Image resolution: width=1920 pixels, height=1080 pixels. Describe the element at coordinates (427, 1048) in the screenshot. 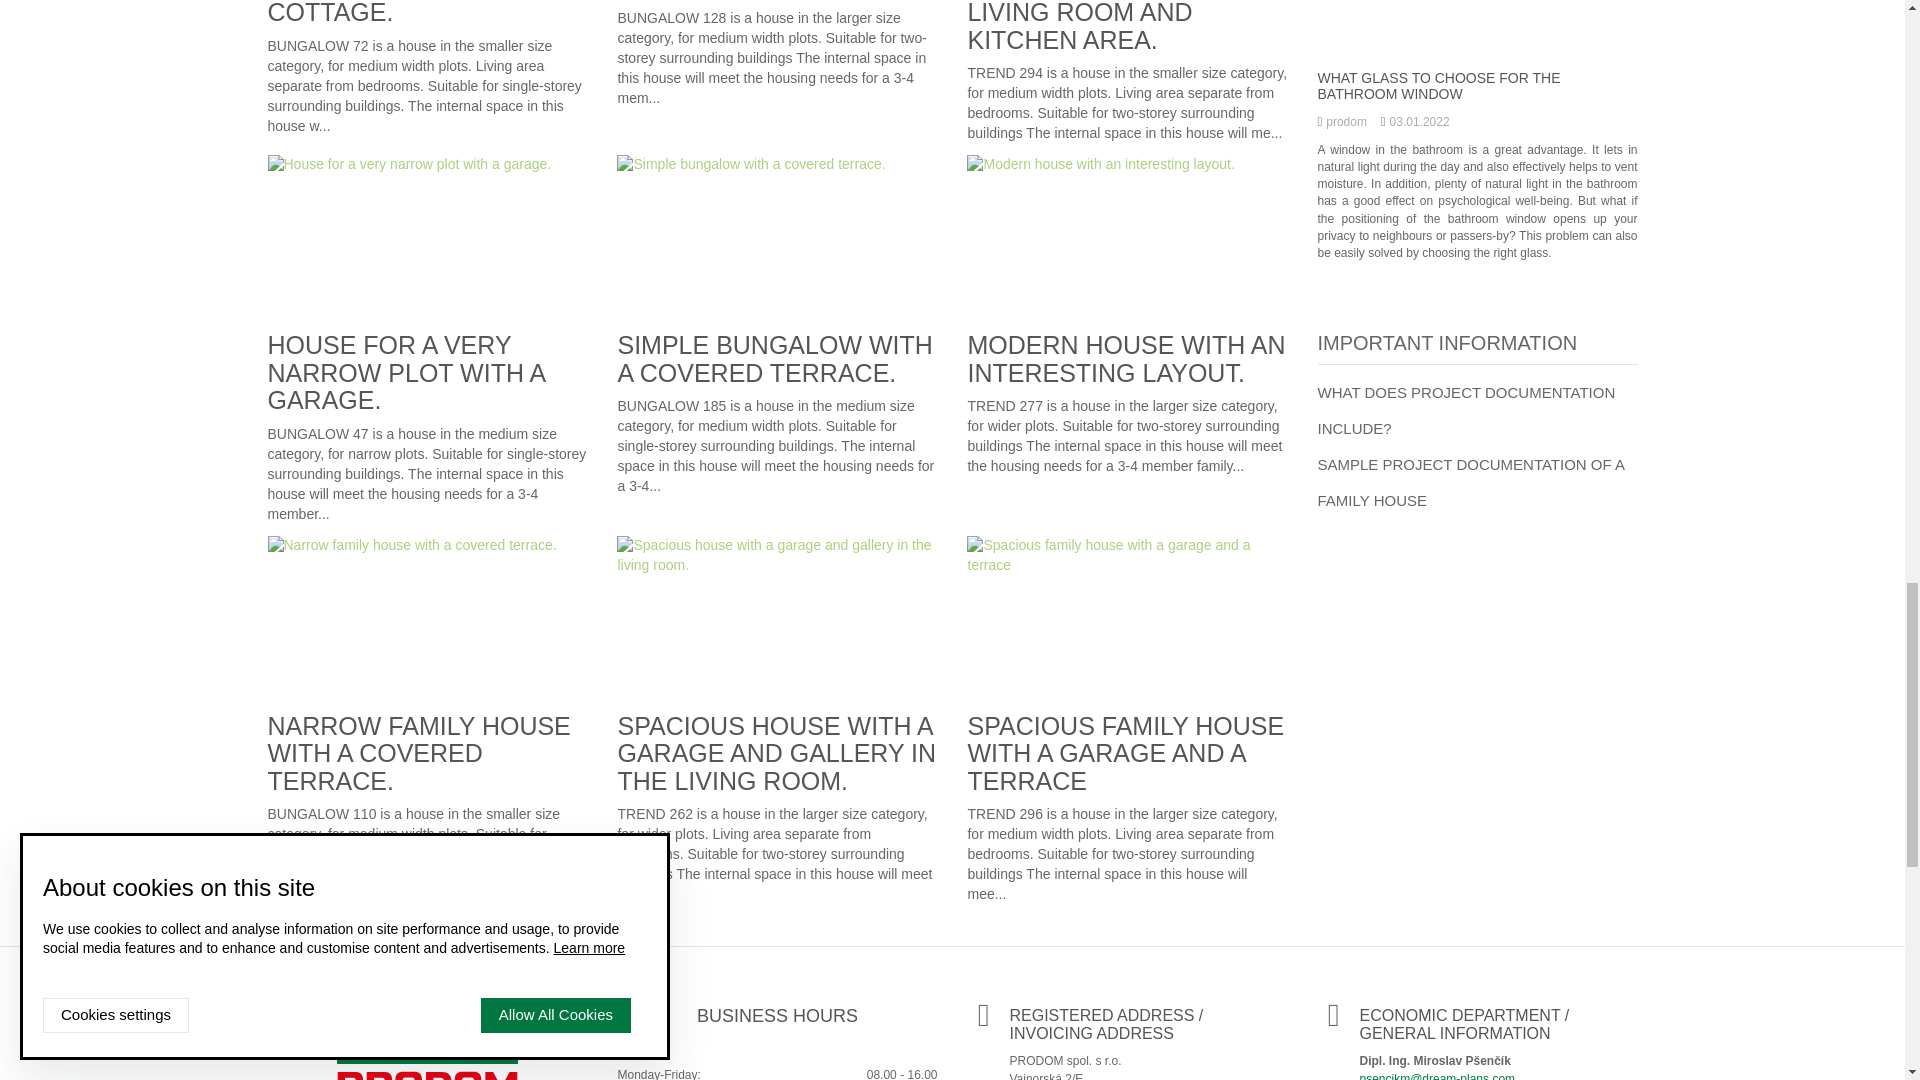

I see `dream-plans.com` at that location.